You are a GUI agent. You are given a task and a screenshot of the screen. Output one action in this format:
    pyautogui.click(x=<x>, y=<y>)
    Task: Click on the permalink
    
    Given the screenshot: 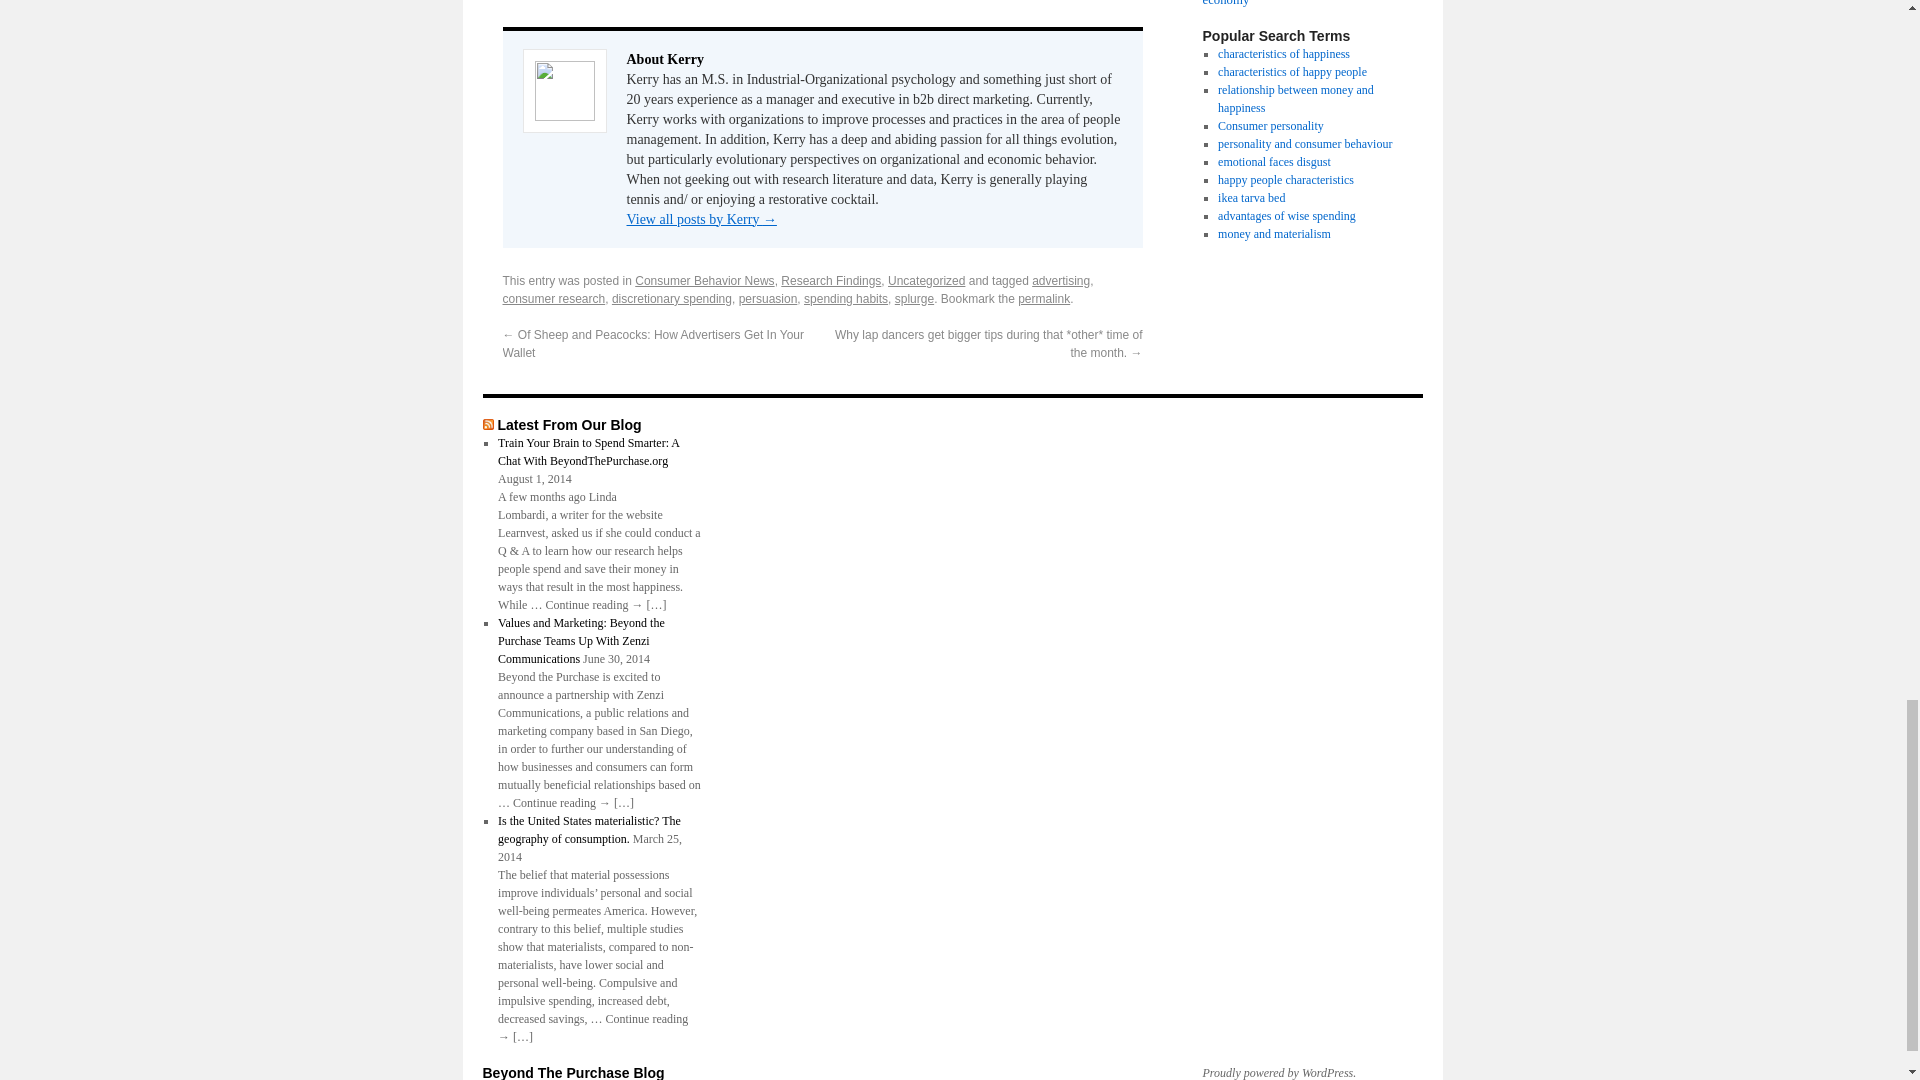 What is the action you would take?
    pyautogui.click(x=1043, y=298)
    